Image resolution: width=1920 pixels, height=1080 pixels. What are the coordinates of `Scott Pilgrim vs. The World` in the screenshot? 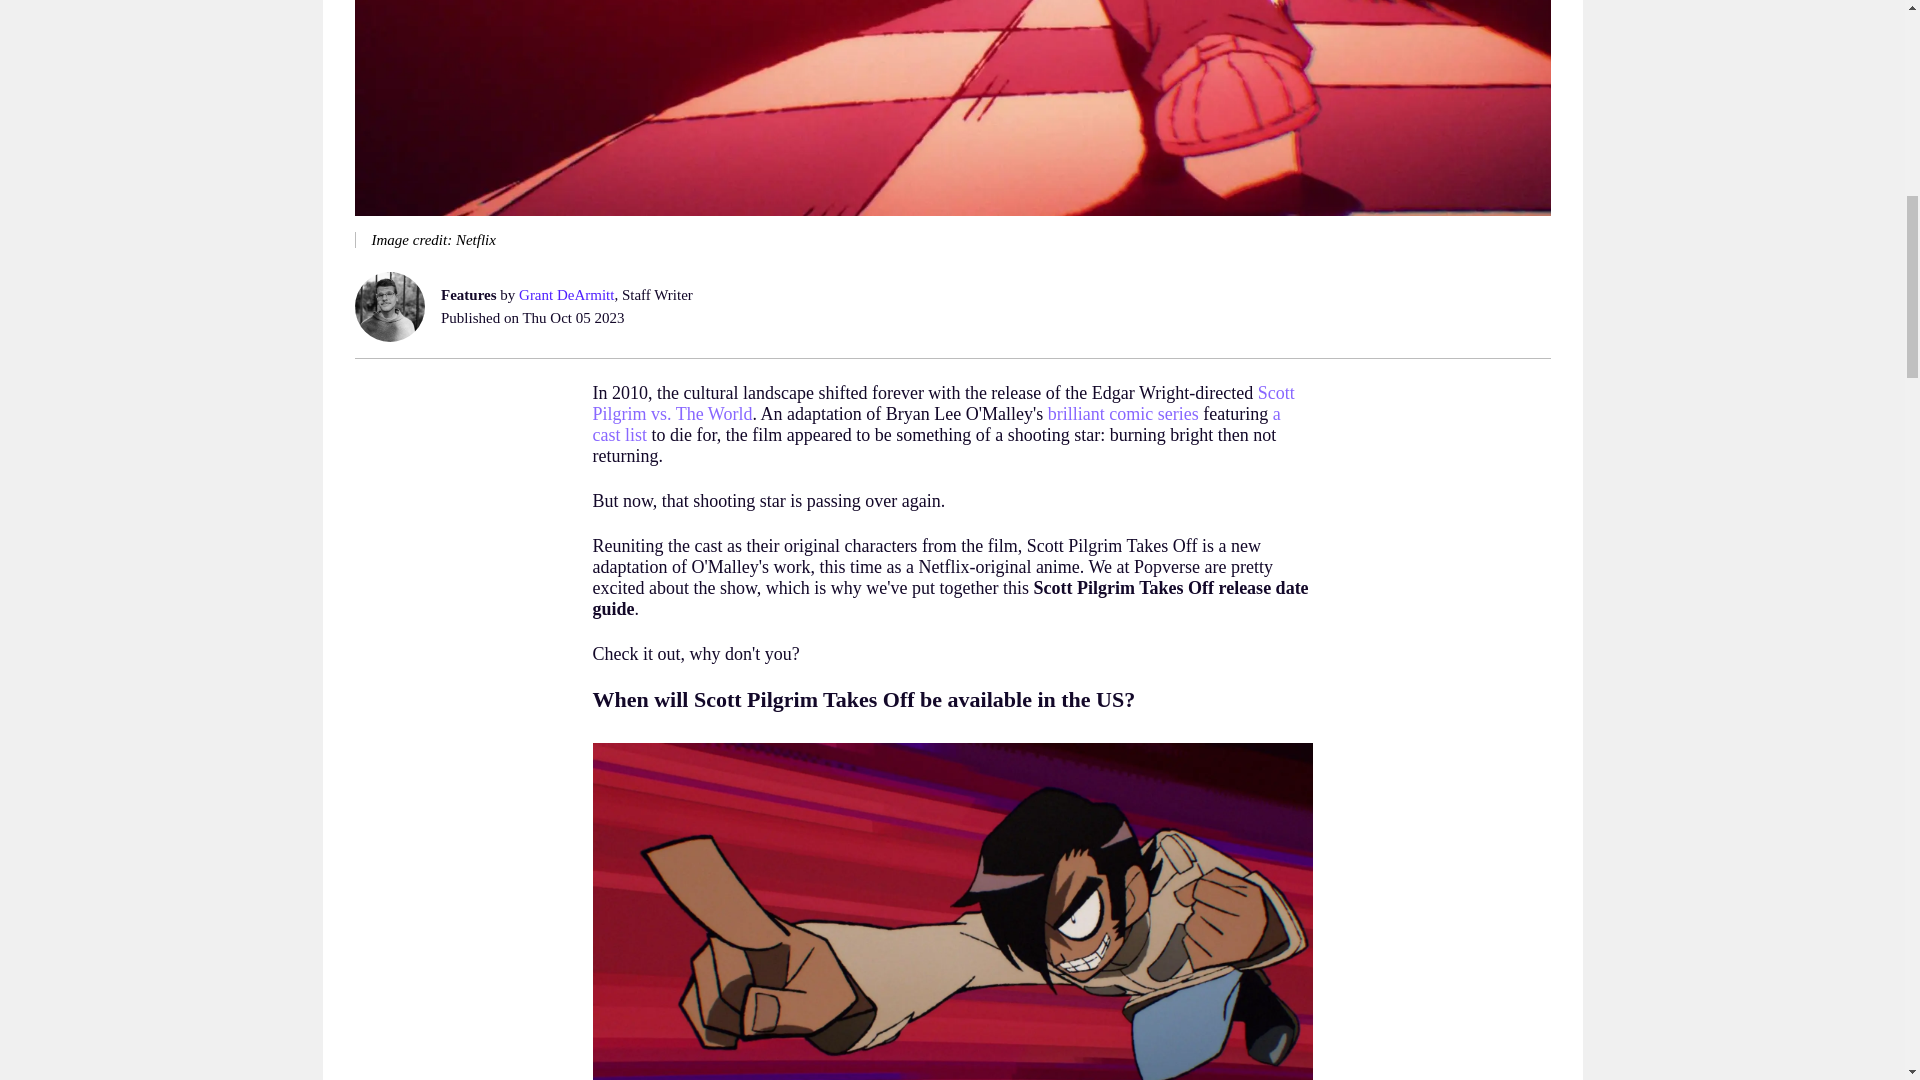 It's located at (942, 404).